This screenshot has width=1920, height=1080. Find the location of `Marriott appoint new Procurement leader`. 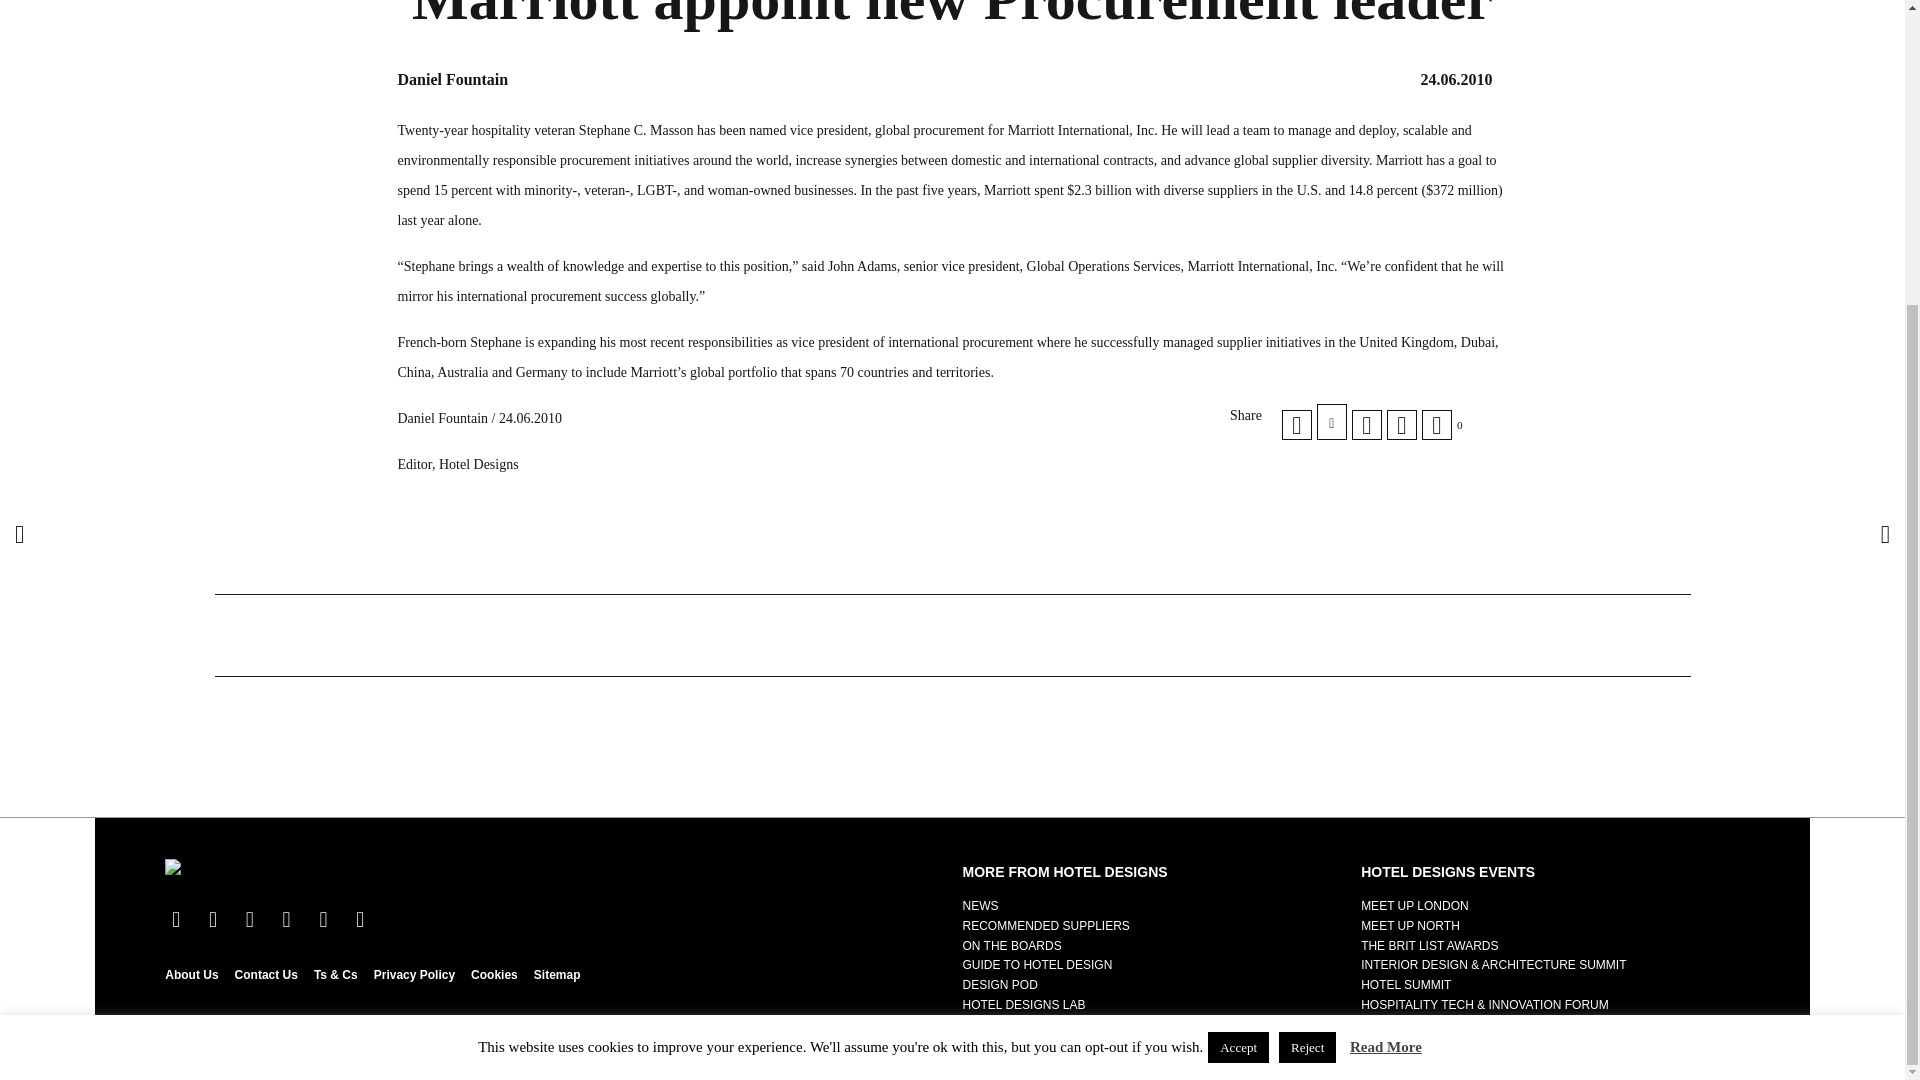

Marriott appoint new Procurement leader is located at coordinates (1401, 424).